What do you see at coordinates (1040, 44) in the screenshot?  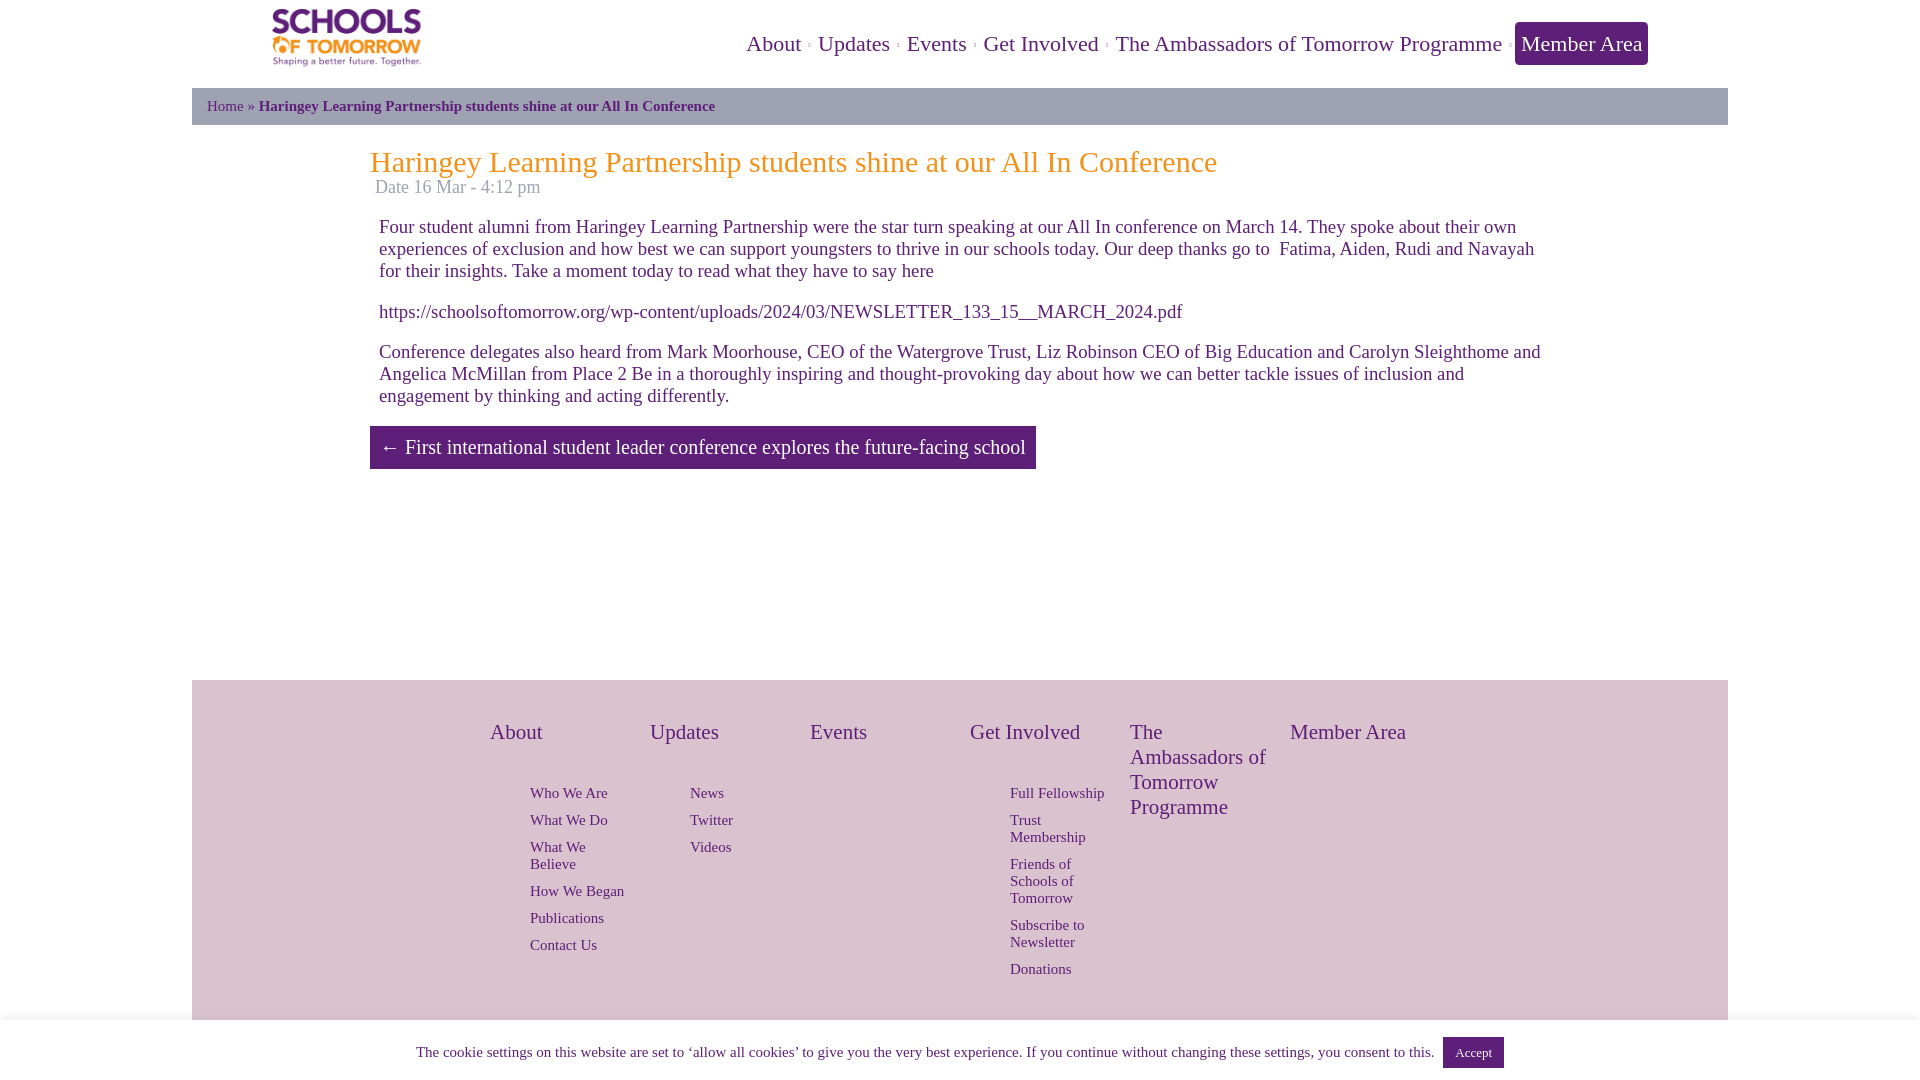 I see `Get Involved` at bounding box center [1040, 44].